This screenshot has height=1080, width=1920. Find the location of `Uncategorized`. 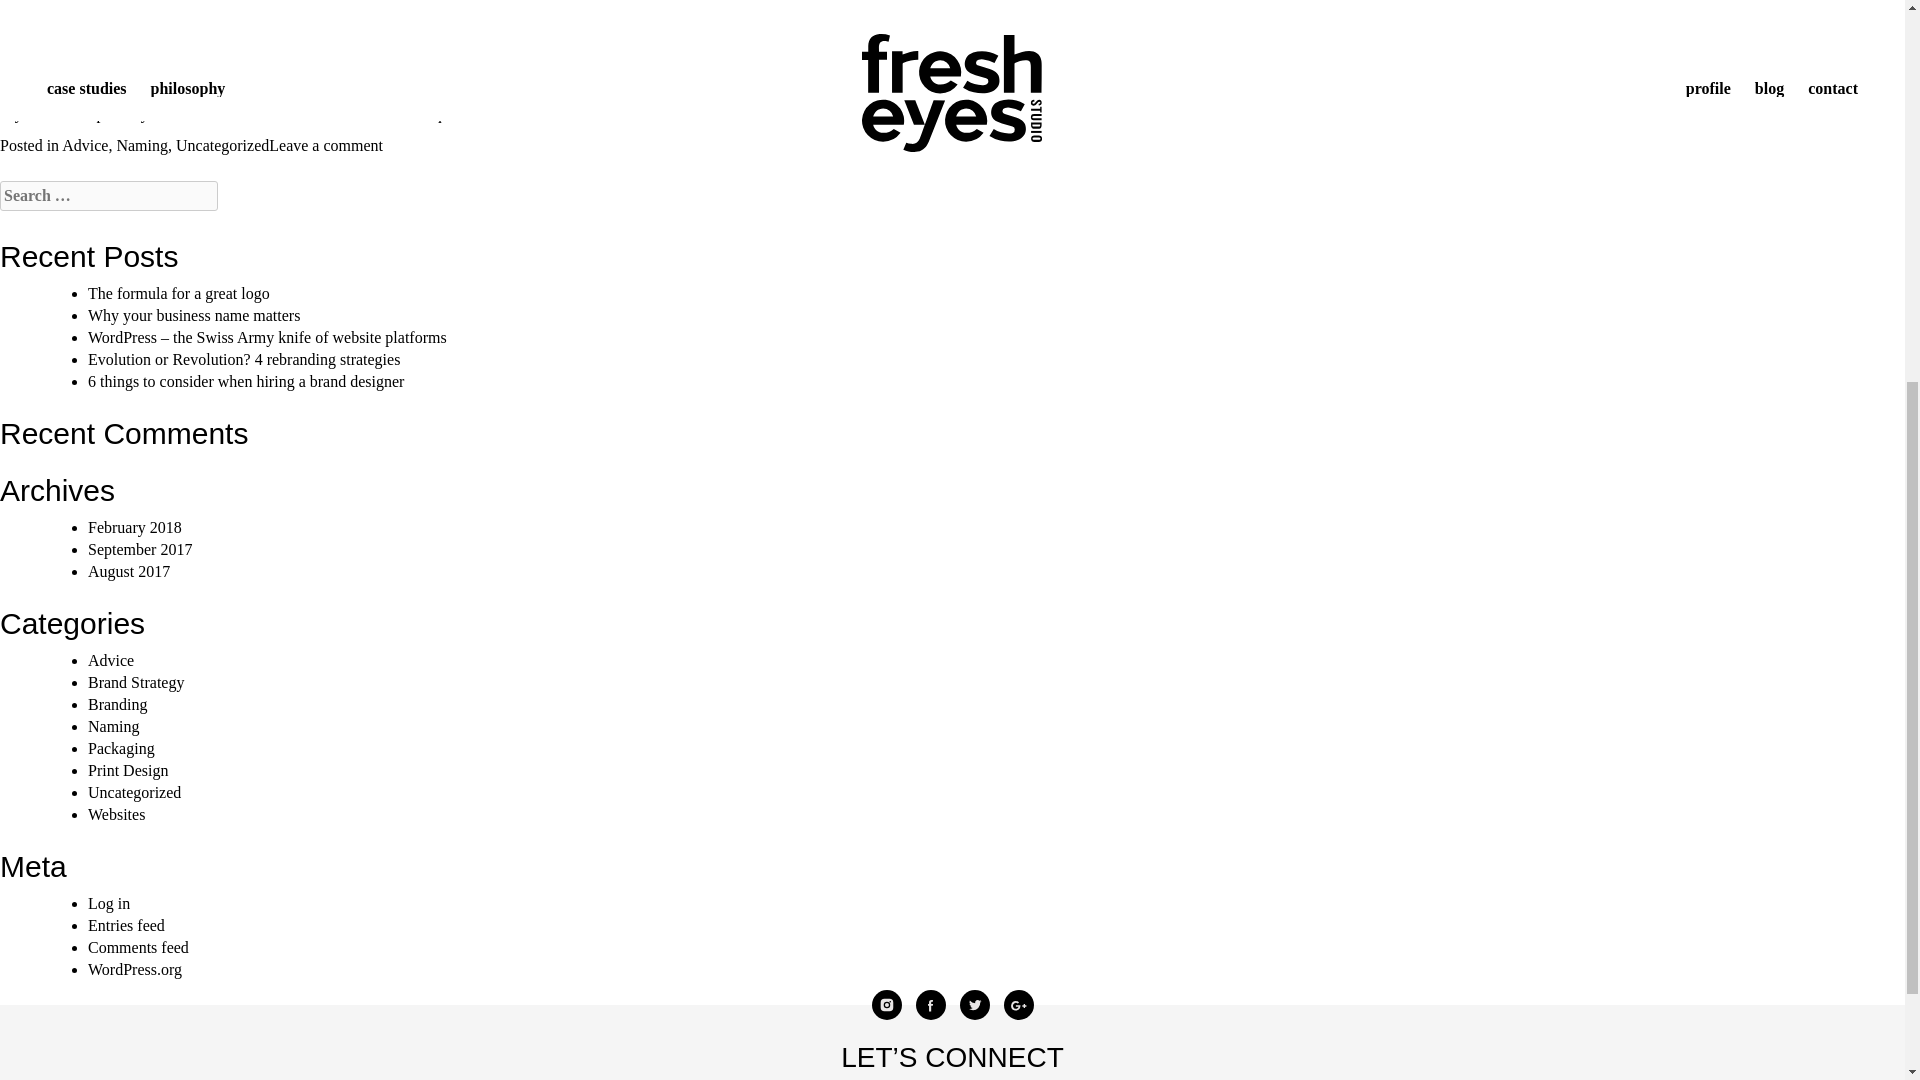

Uncategorized is located at coordinates (222, 146).